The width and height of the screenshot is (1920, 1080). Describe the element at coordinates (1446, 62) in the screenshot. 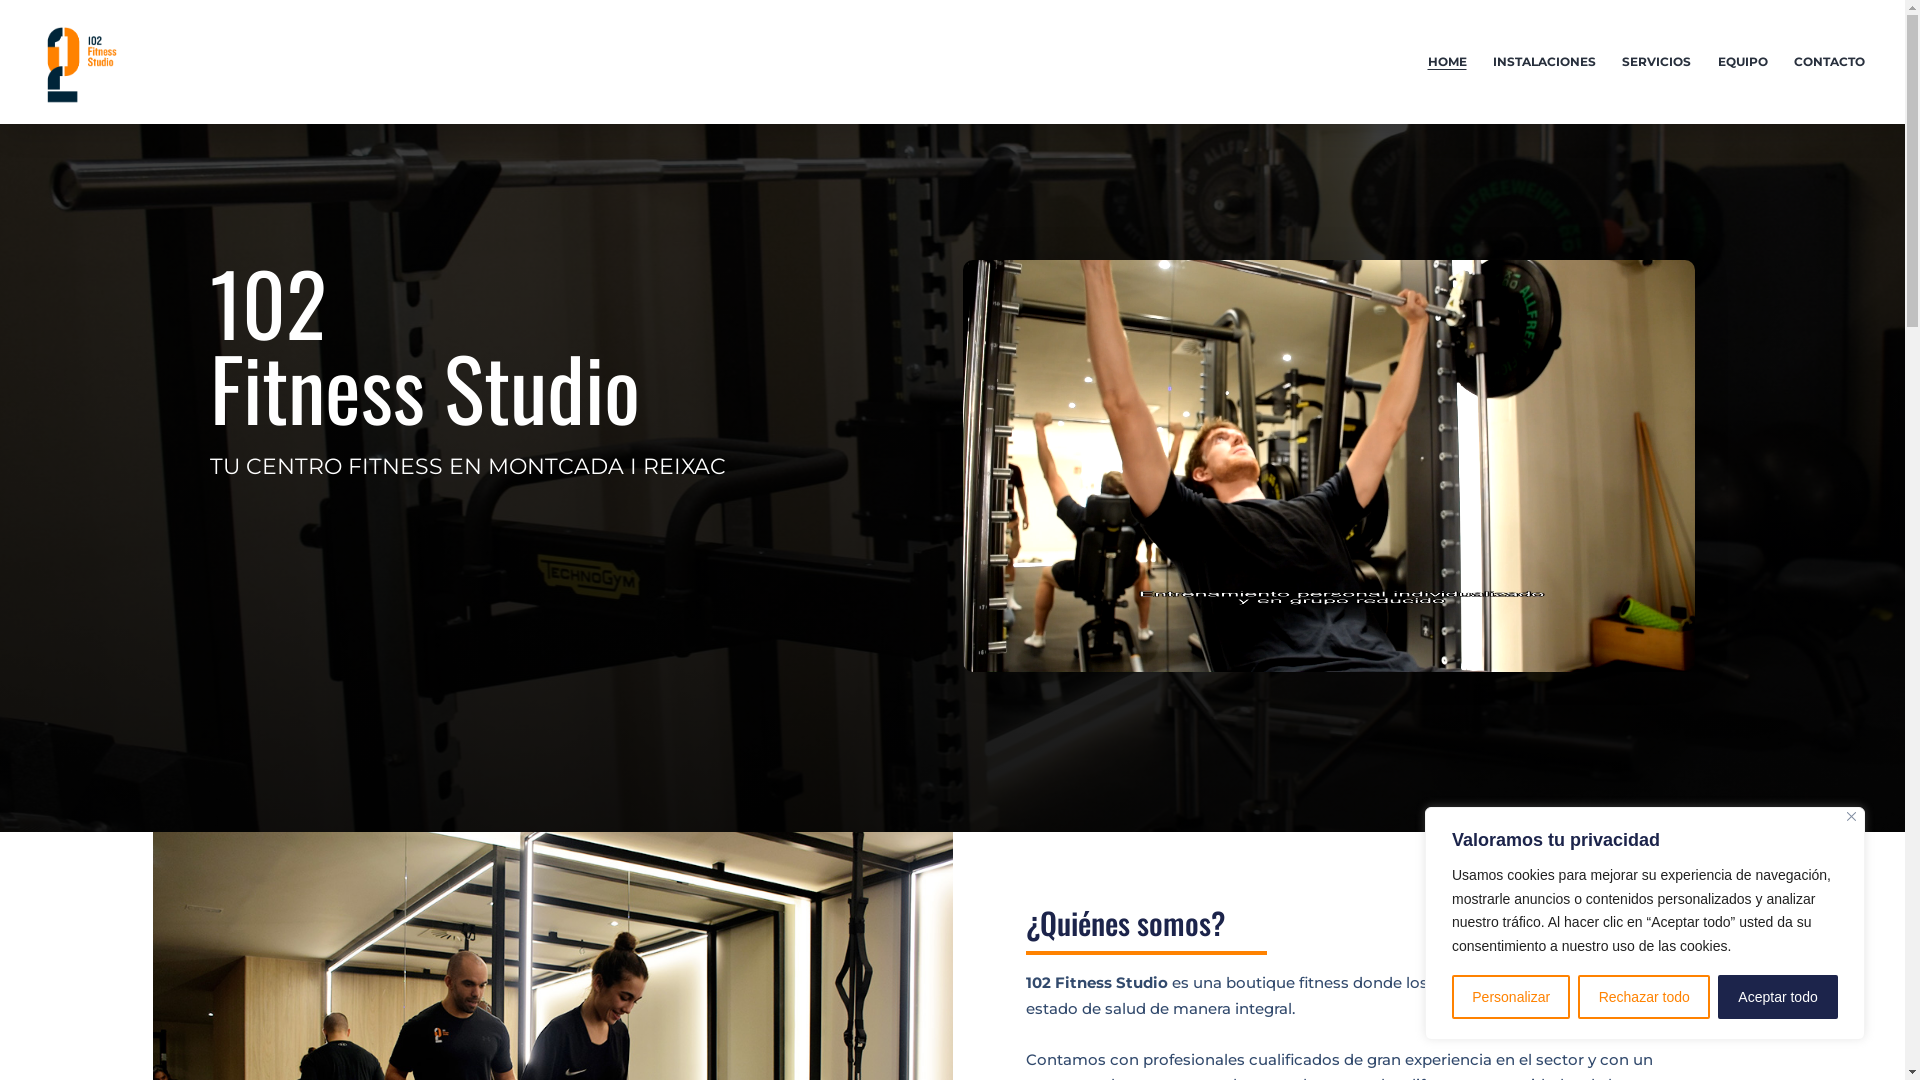

I see `HOME` at that location.